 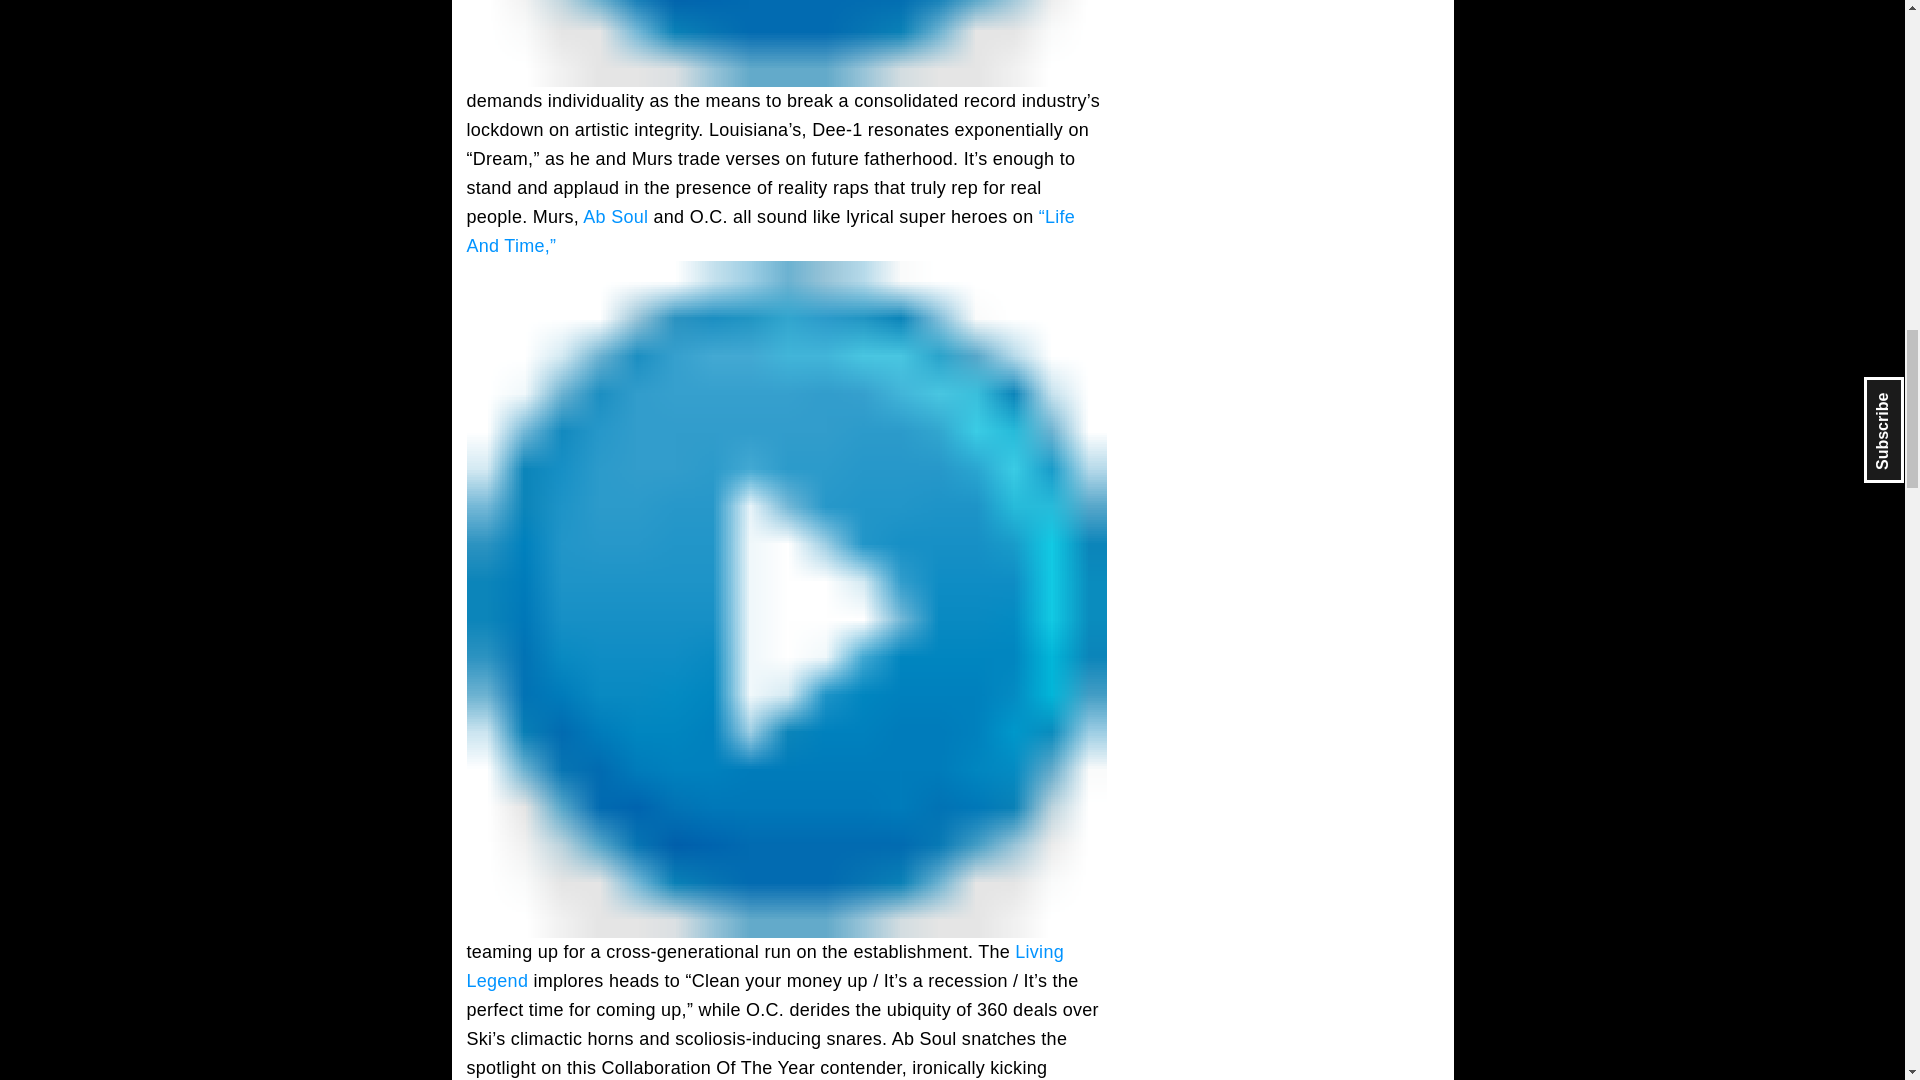 What do you see at coordinates (616, 216) in the screenshot?
I see `Ab Soul` at bounding box center [616, 216].